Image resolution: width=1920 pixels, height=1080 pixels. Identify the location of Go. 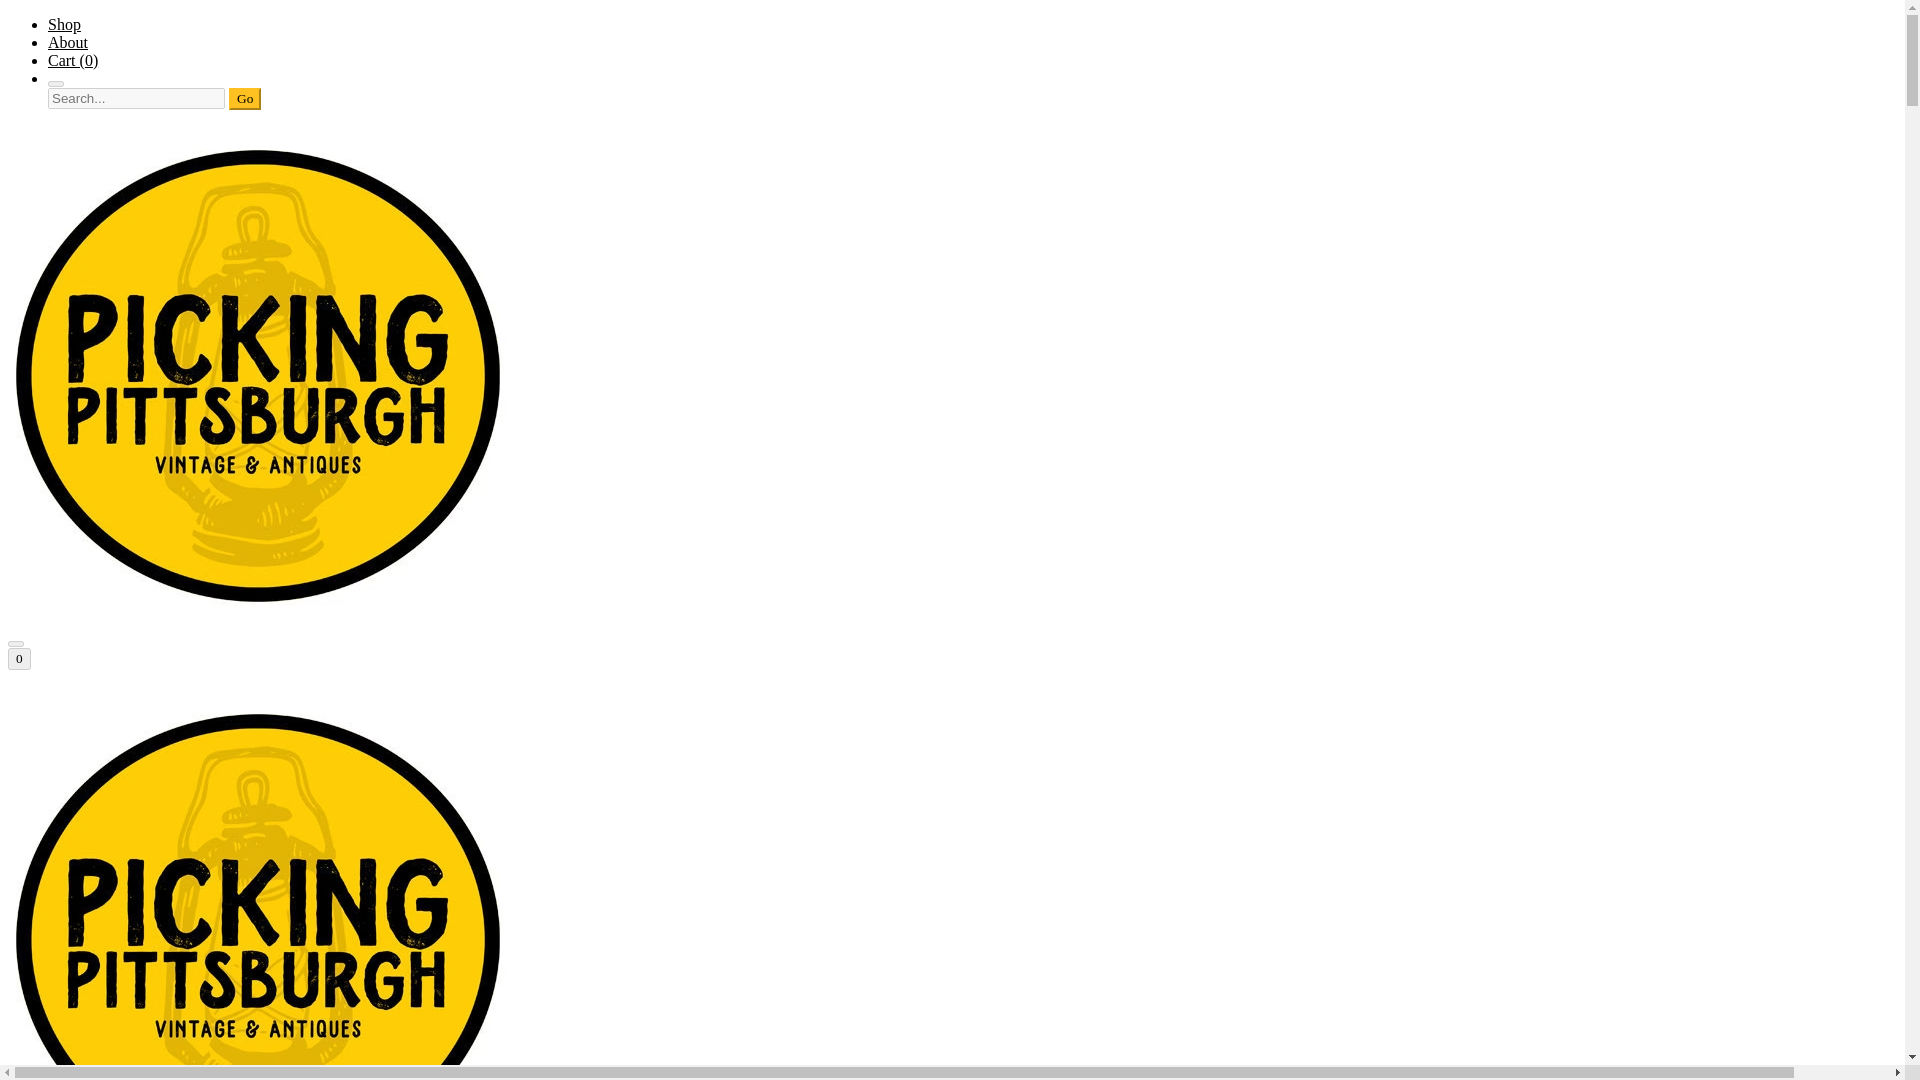
(244, 98).